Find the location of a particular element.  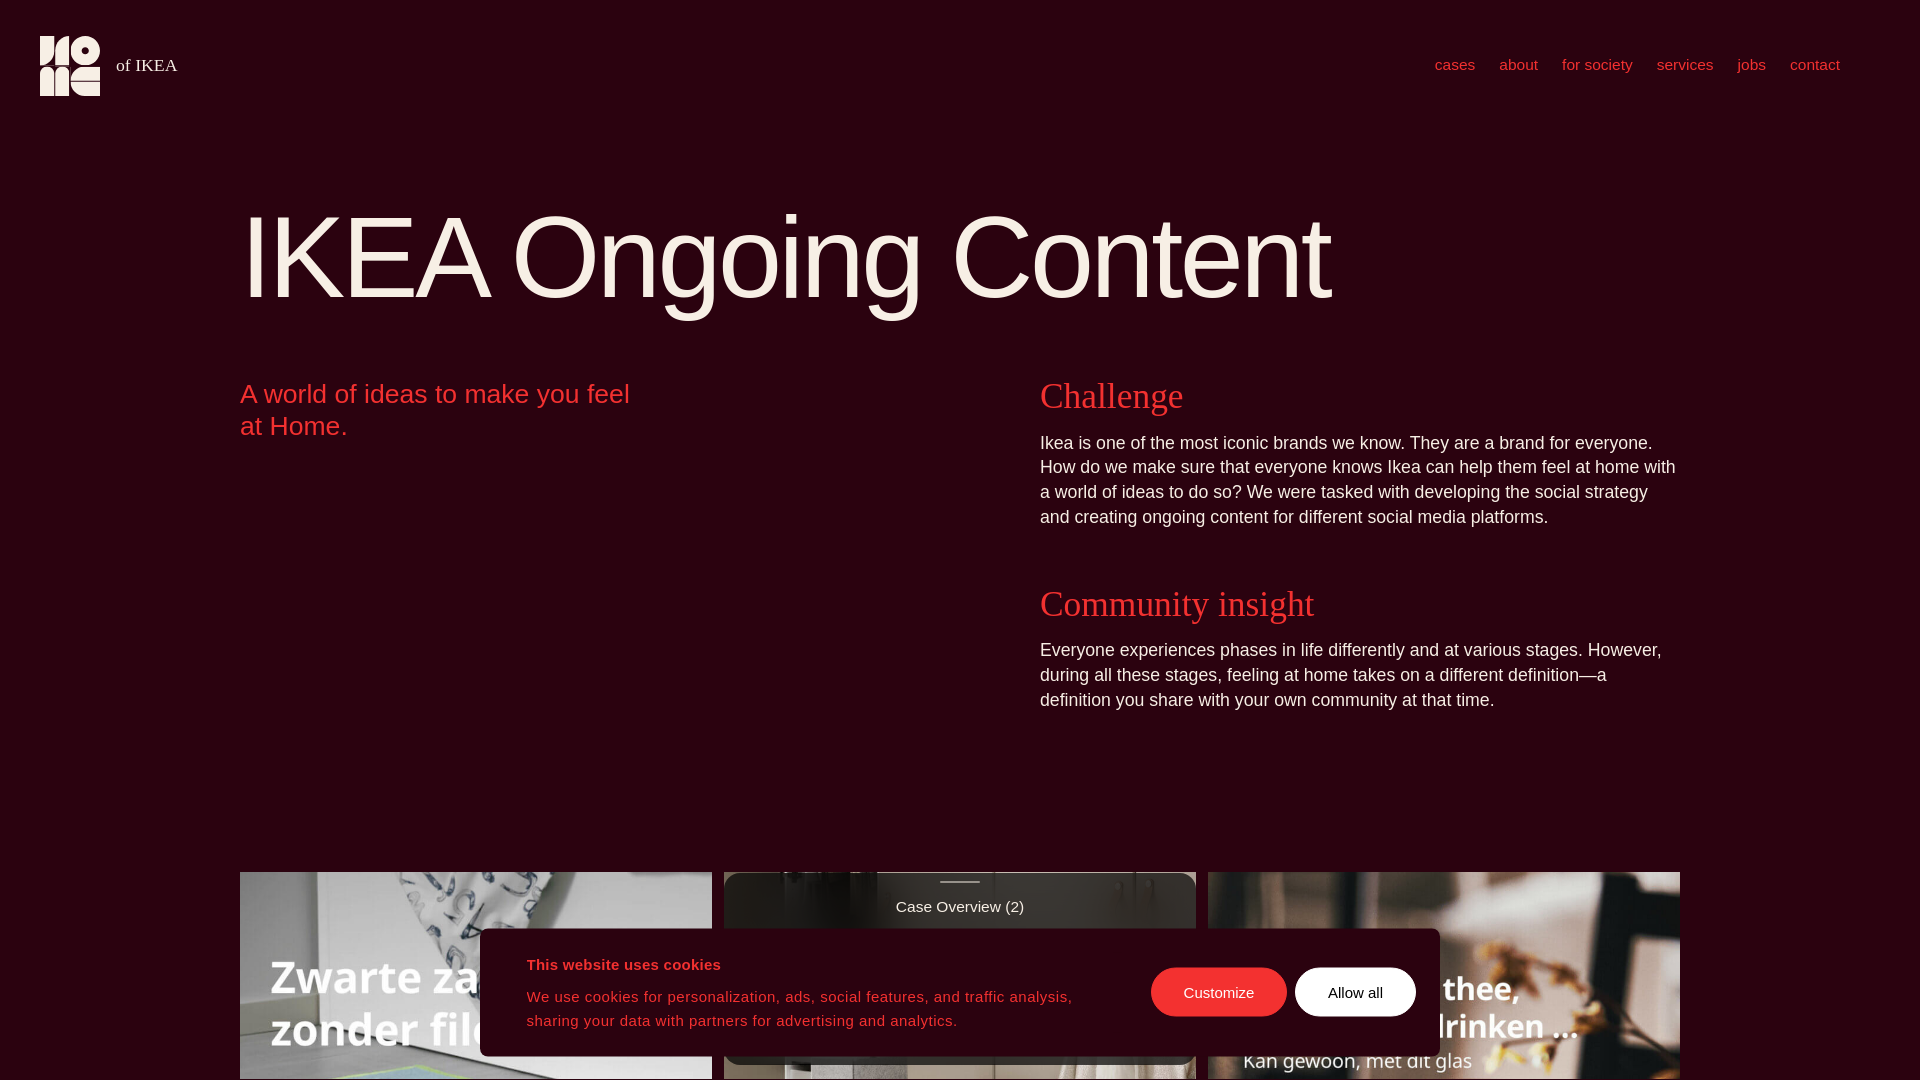

of IKEA is located at coordinates (1455, 65).